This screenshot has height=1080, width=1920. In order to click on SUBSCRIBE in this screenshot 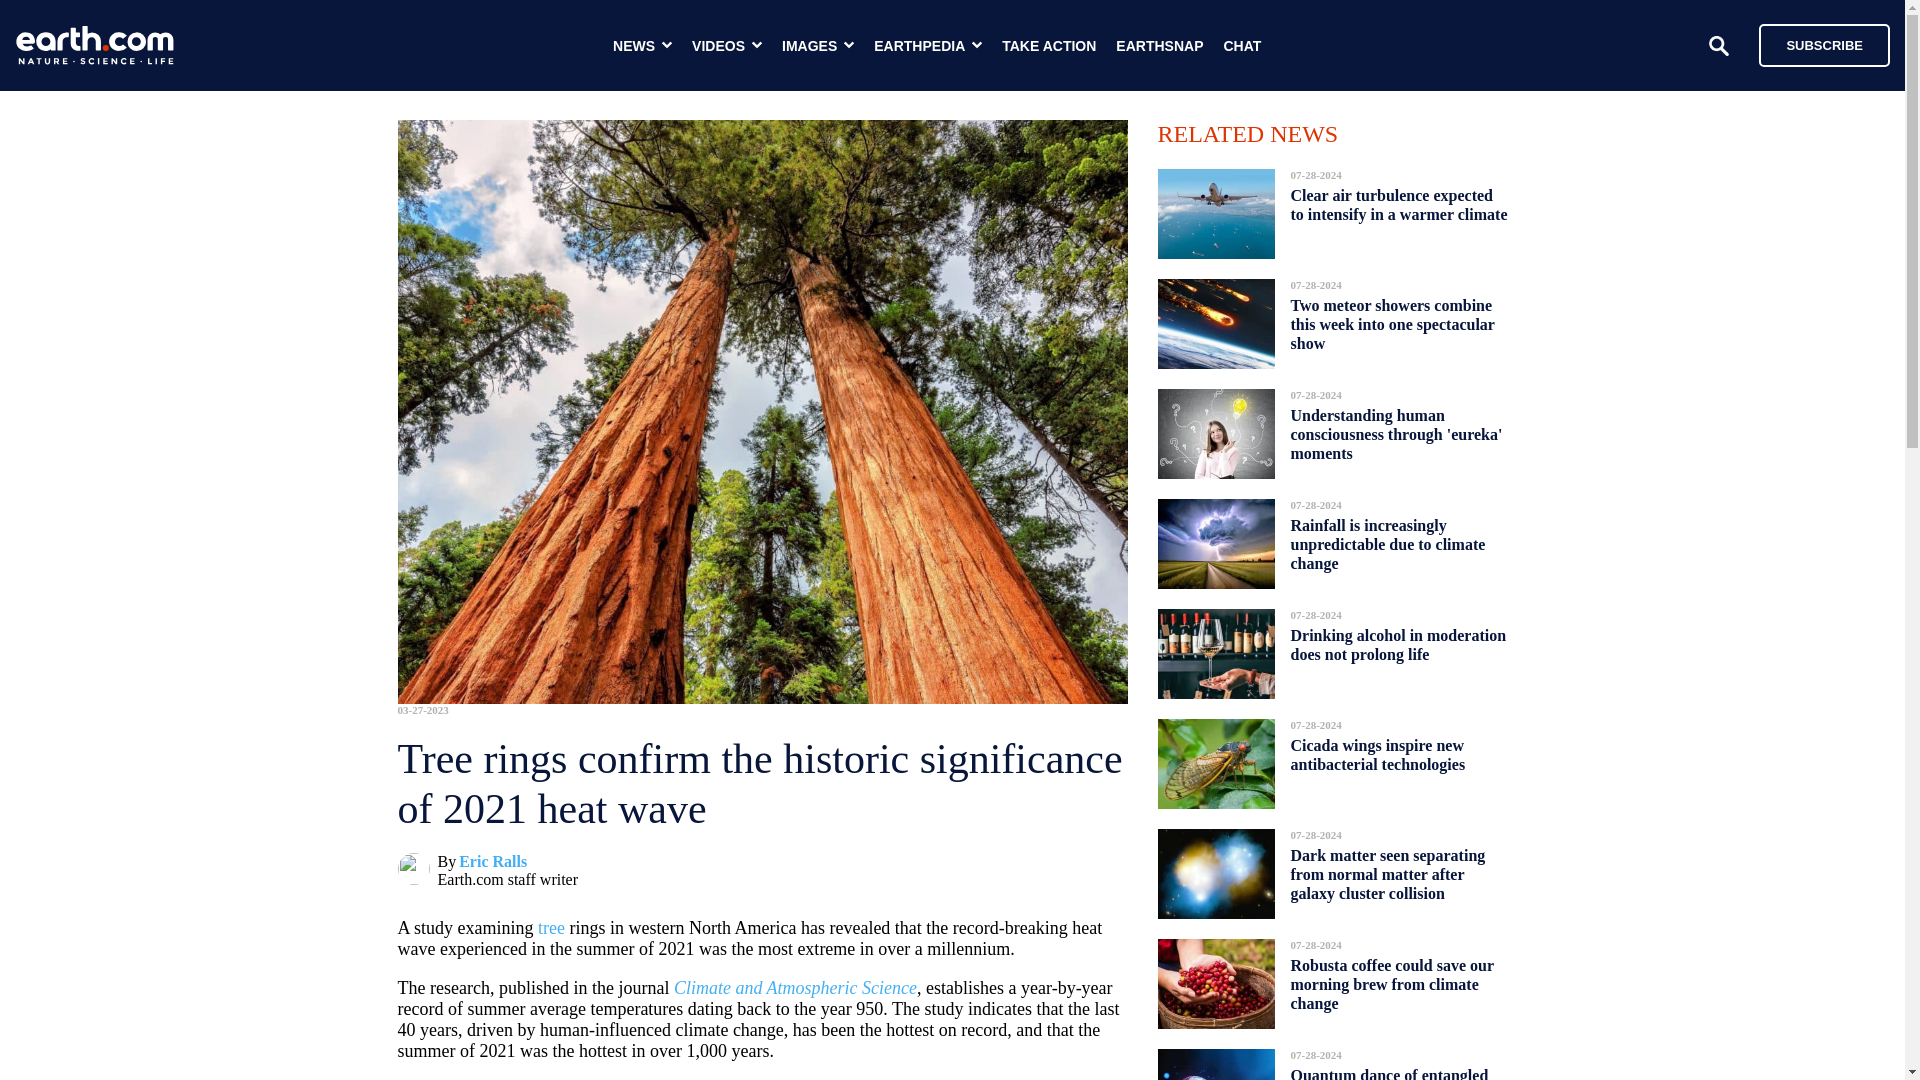, I will do `click(1814, 44)`.